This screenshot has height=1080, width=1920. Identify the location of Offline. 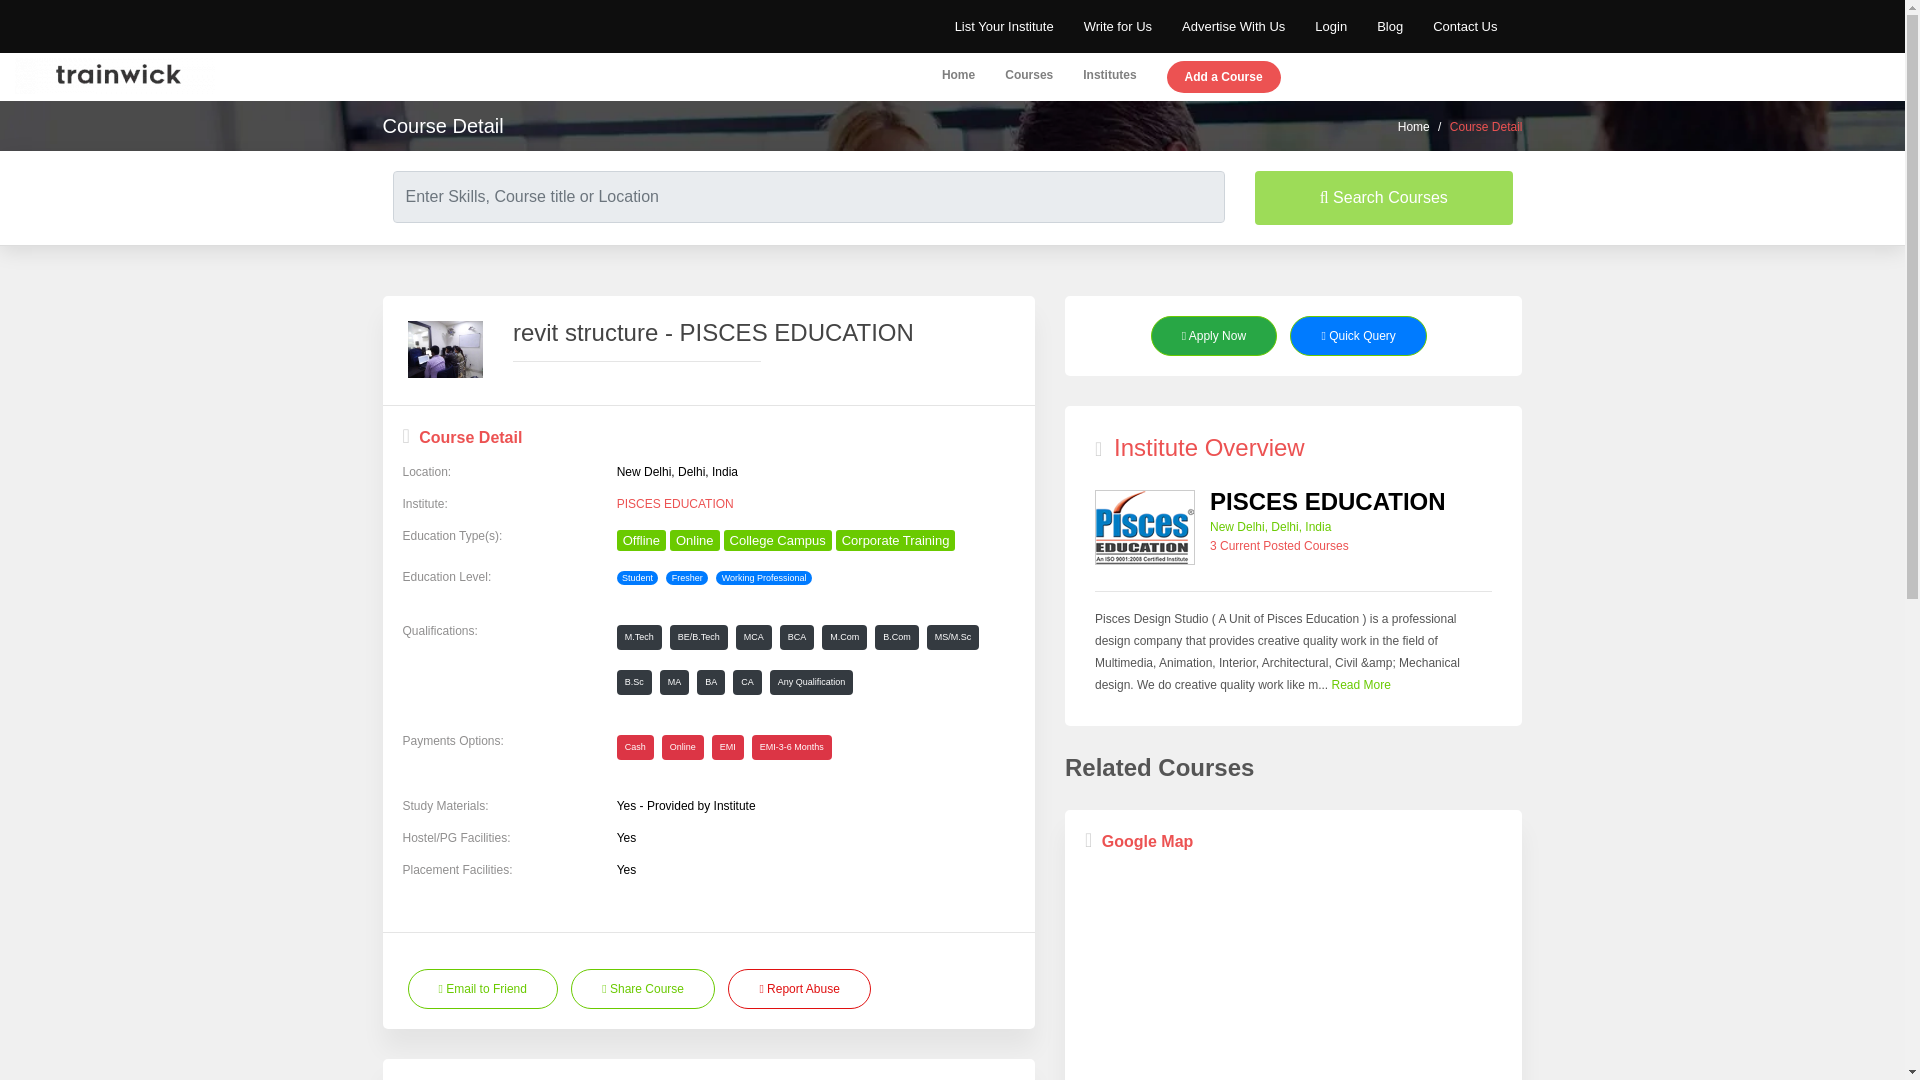
(641, 540).